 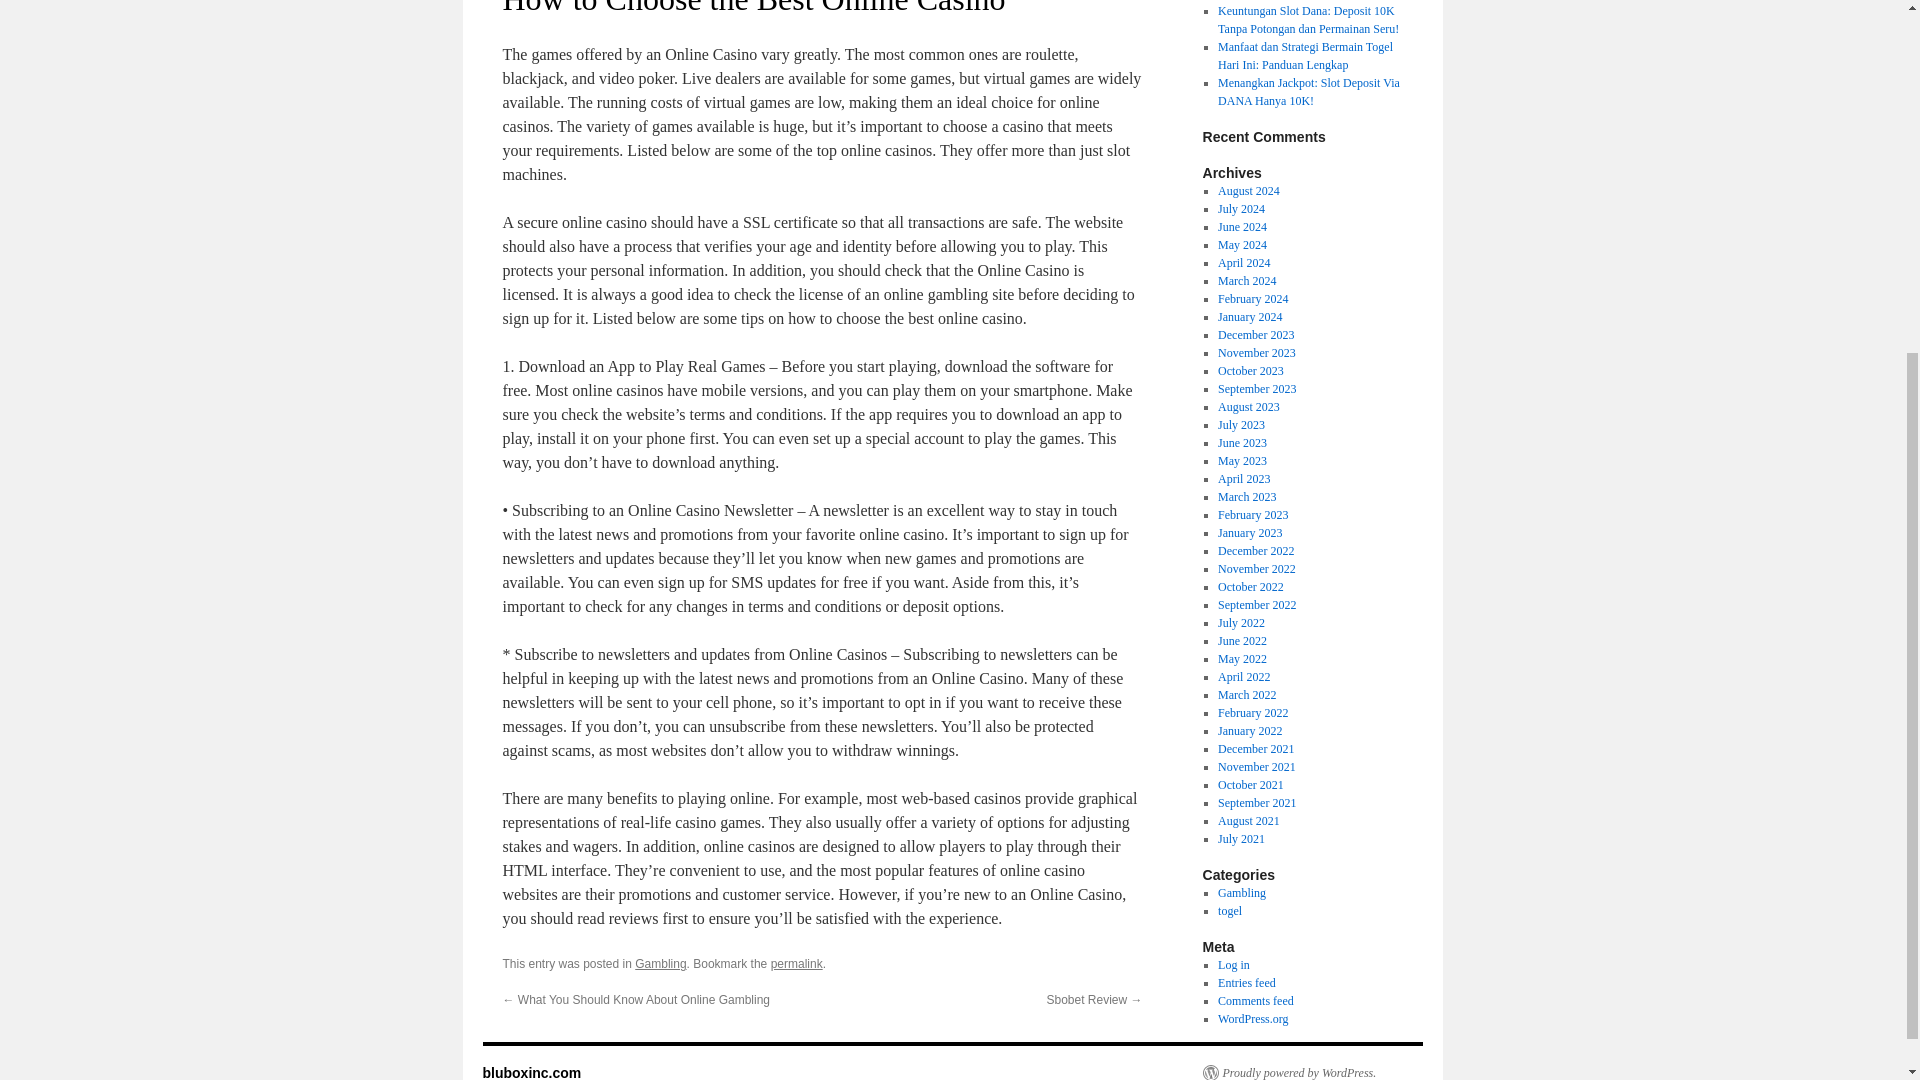 What do you see at coordinates (1242, 443) in the screenshot?
I see `June 2023` at bounding box center [1242, 443].